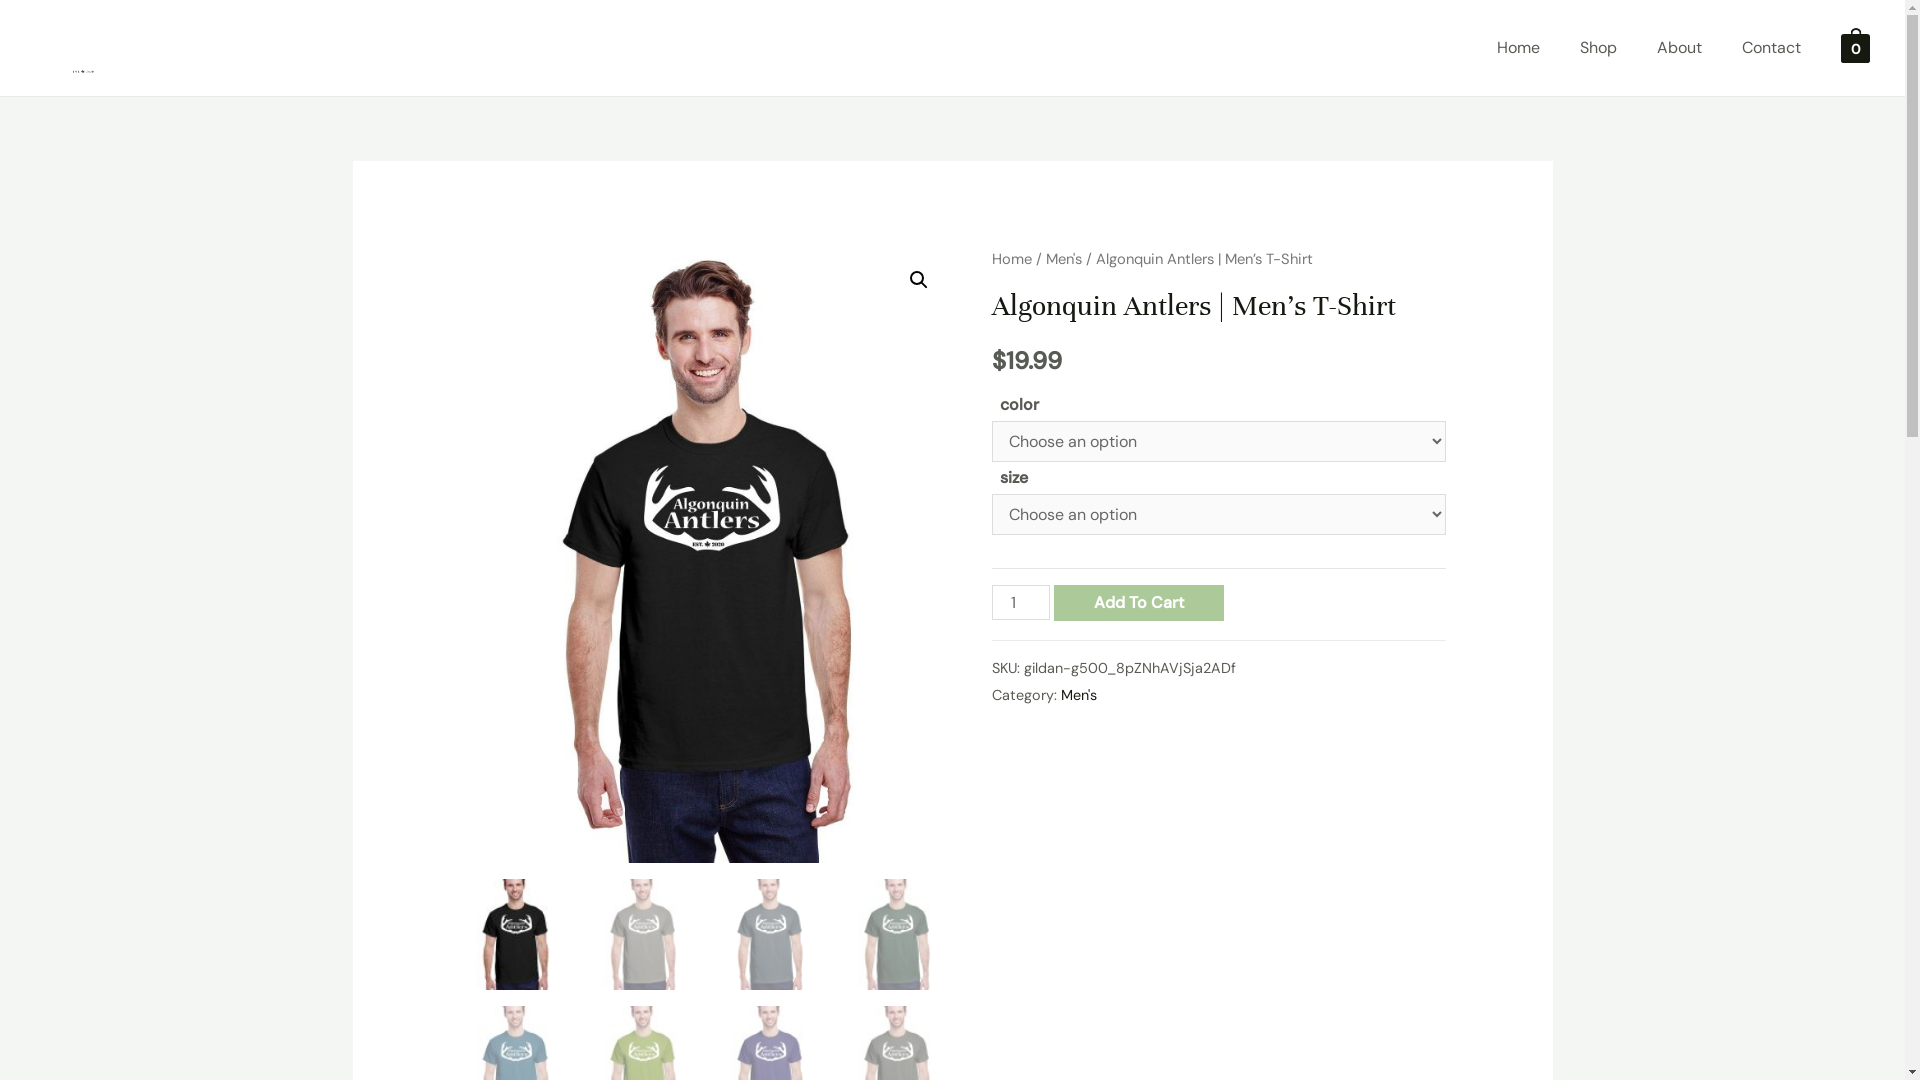  What do you see at coordinates (1680, 48) in the screenshot?
I see `About` at bounding box center [1680, 48].